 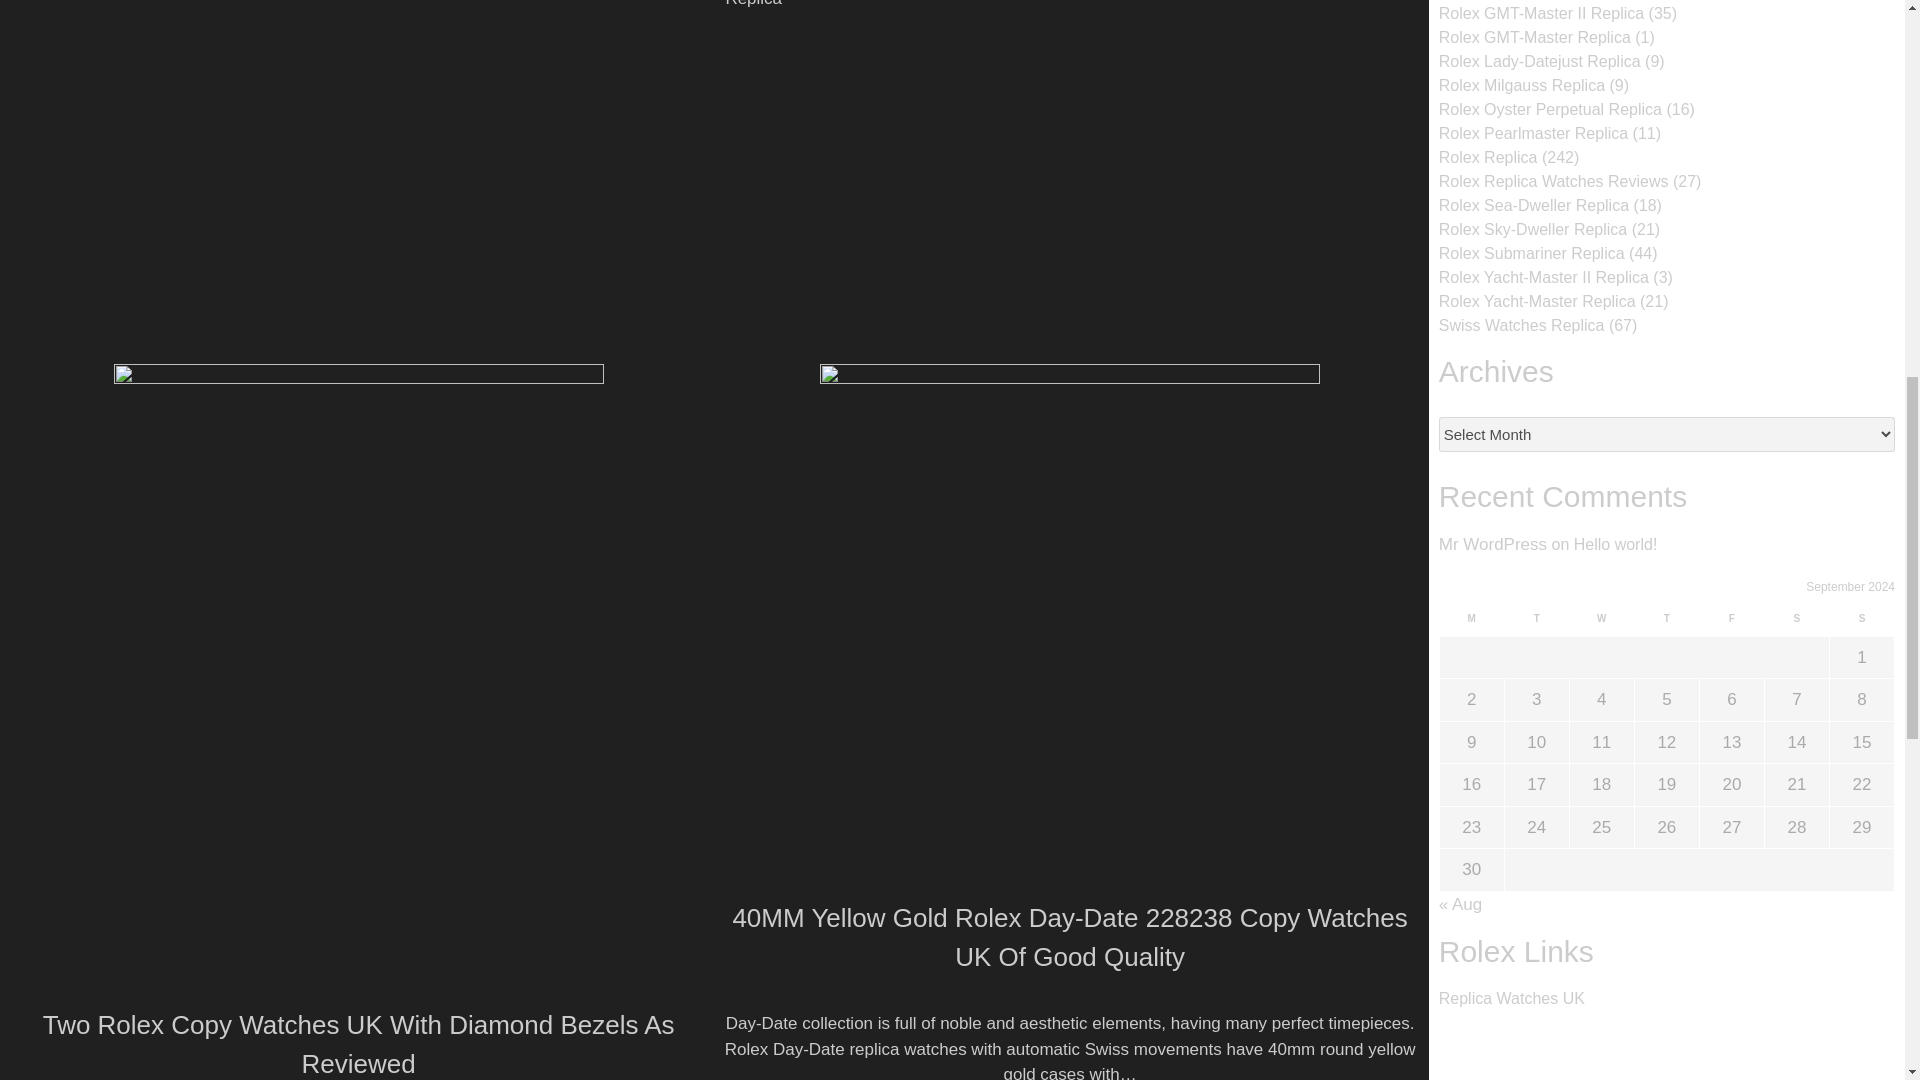 What do you see at coordinates (1534, 38) in the screenshot?
I see `Rolex GMT-Master Replica` at bounding box center [1534, 38].